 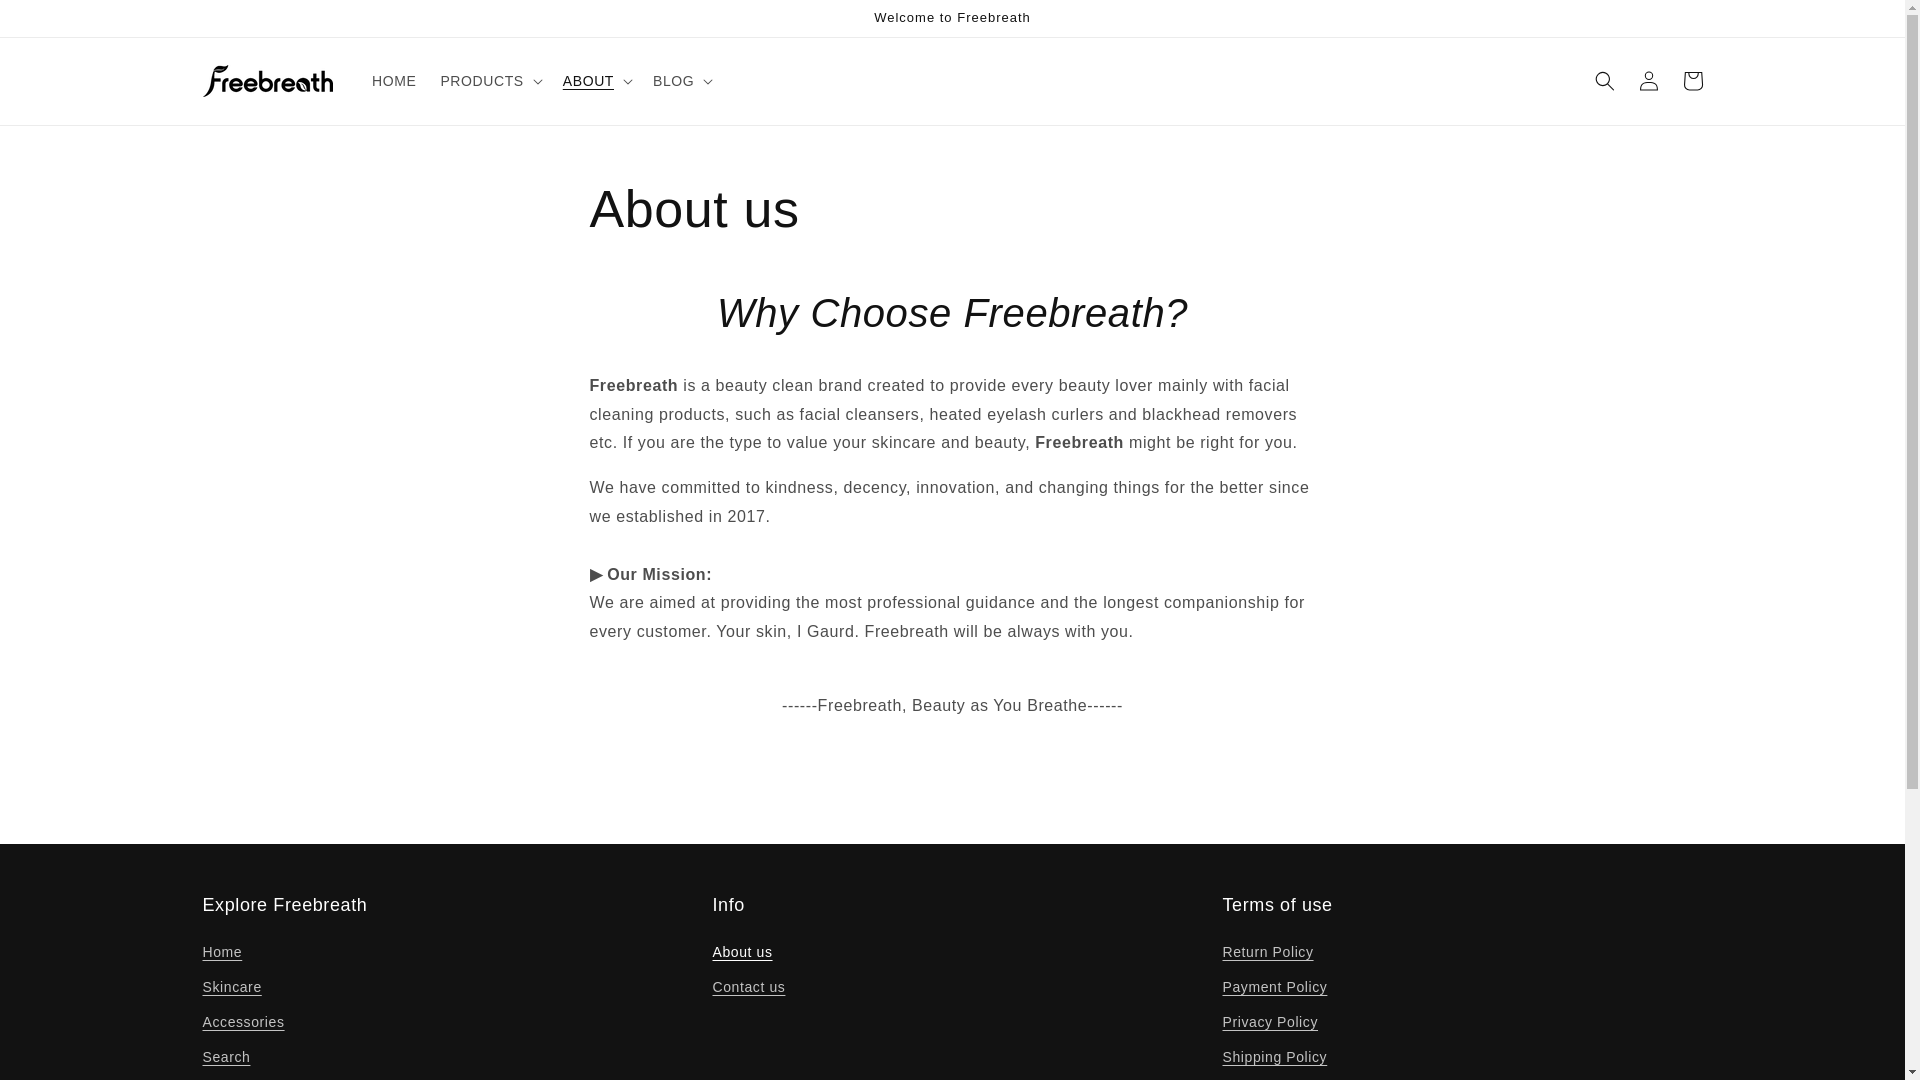 What do you see at coordinates (748, 987) in the screenshot?
I see `Contact us` at bounding box center [748, 987].